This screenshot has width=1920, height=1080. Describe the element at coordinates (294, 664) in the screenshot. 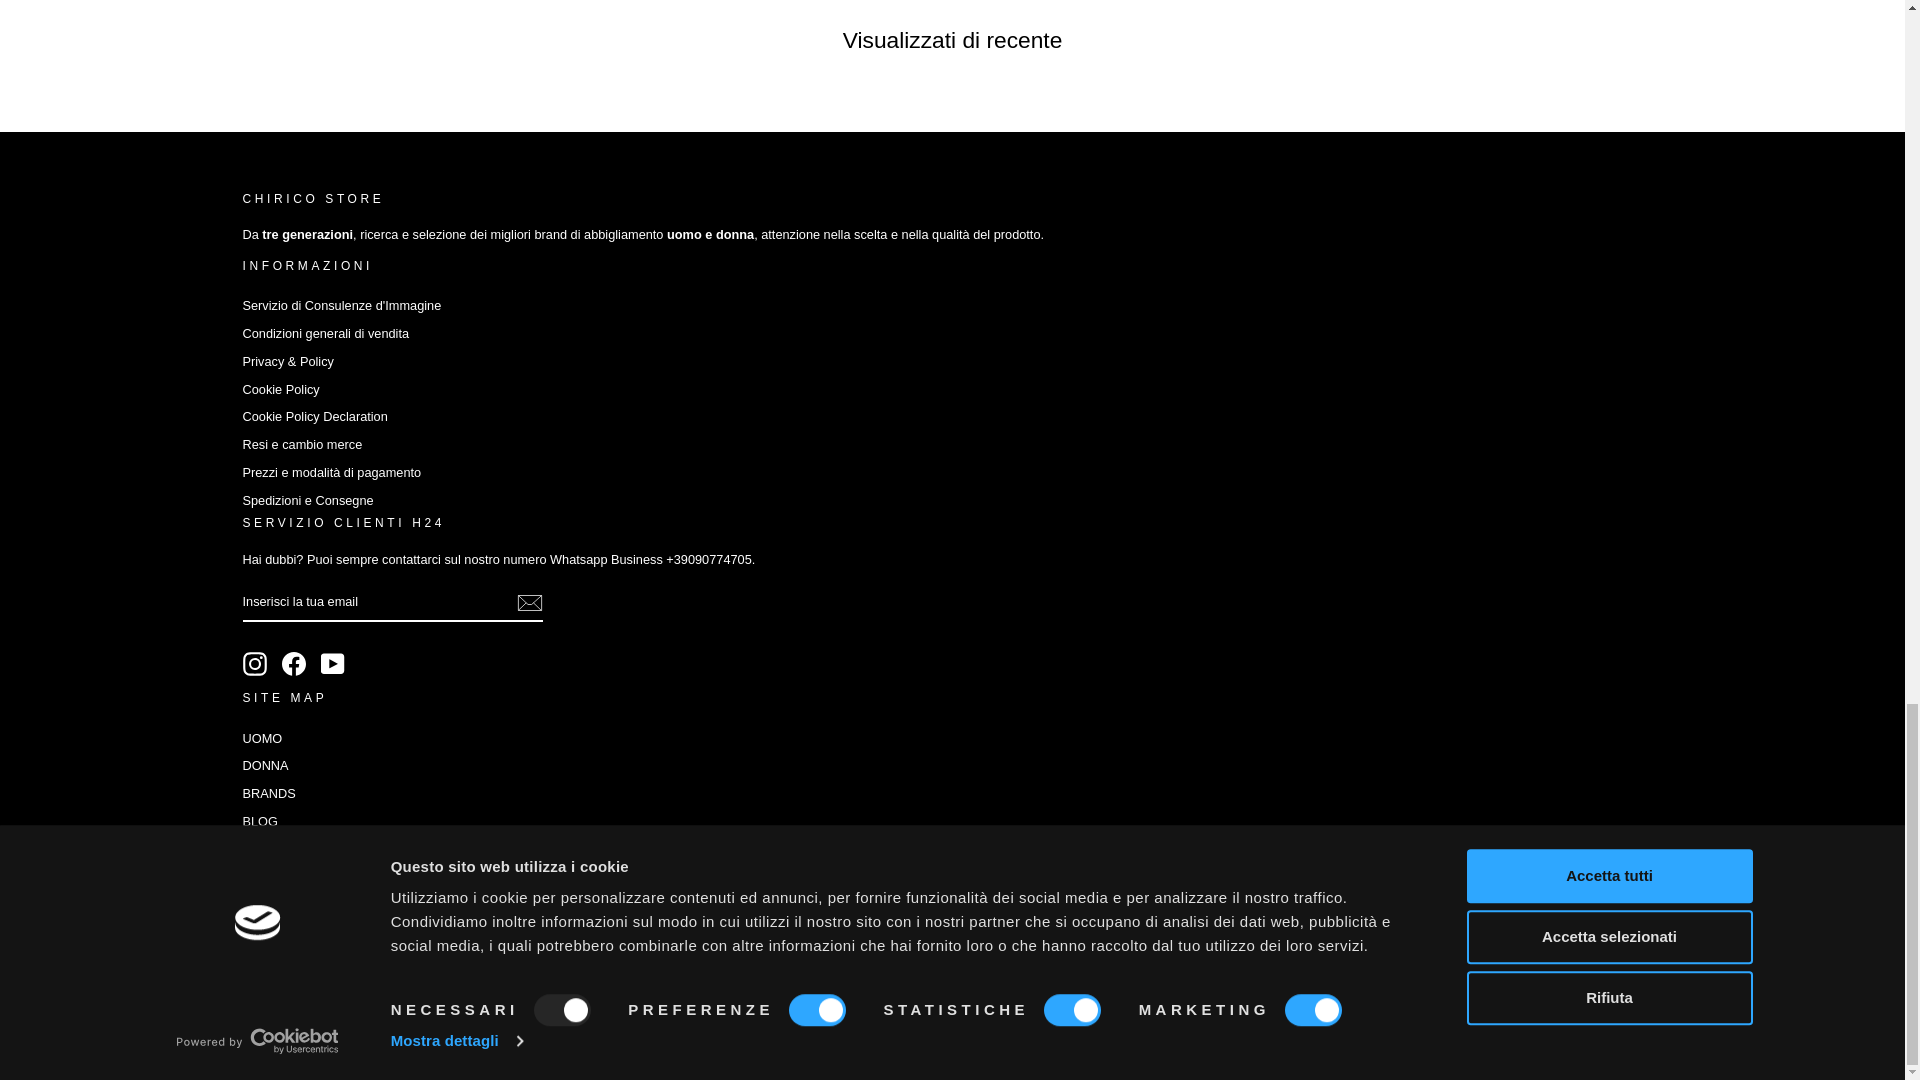

I see `Chirico Store su Facebook` at that location.